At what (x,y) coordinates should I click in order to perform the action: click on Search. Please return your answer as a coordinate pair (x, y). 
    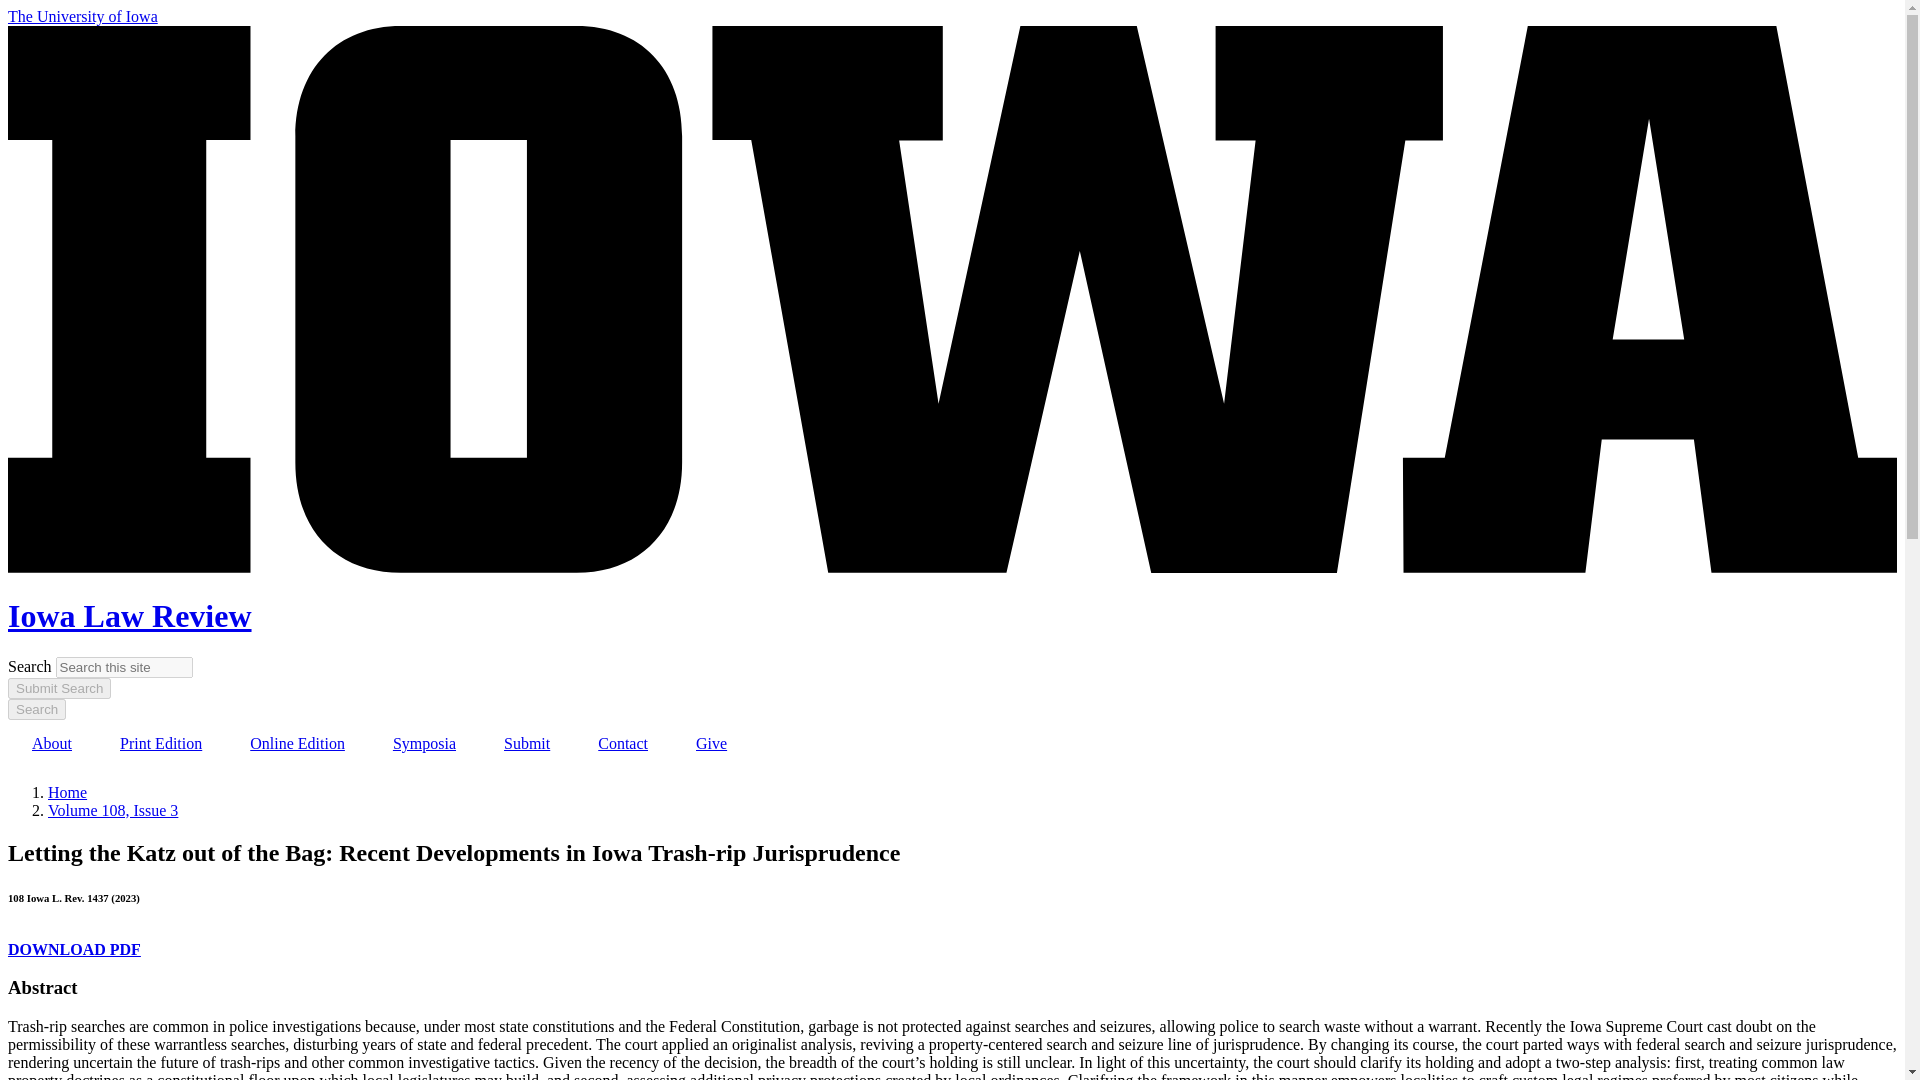
    Looking at the image, I should click on (36, 709).